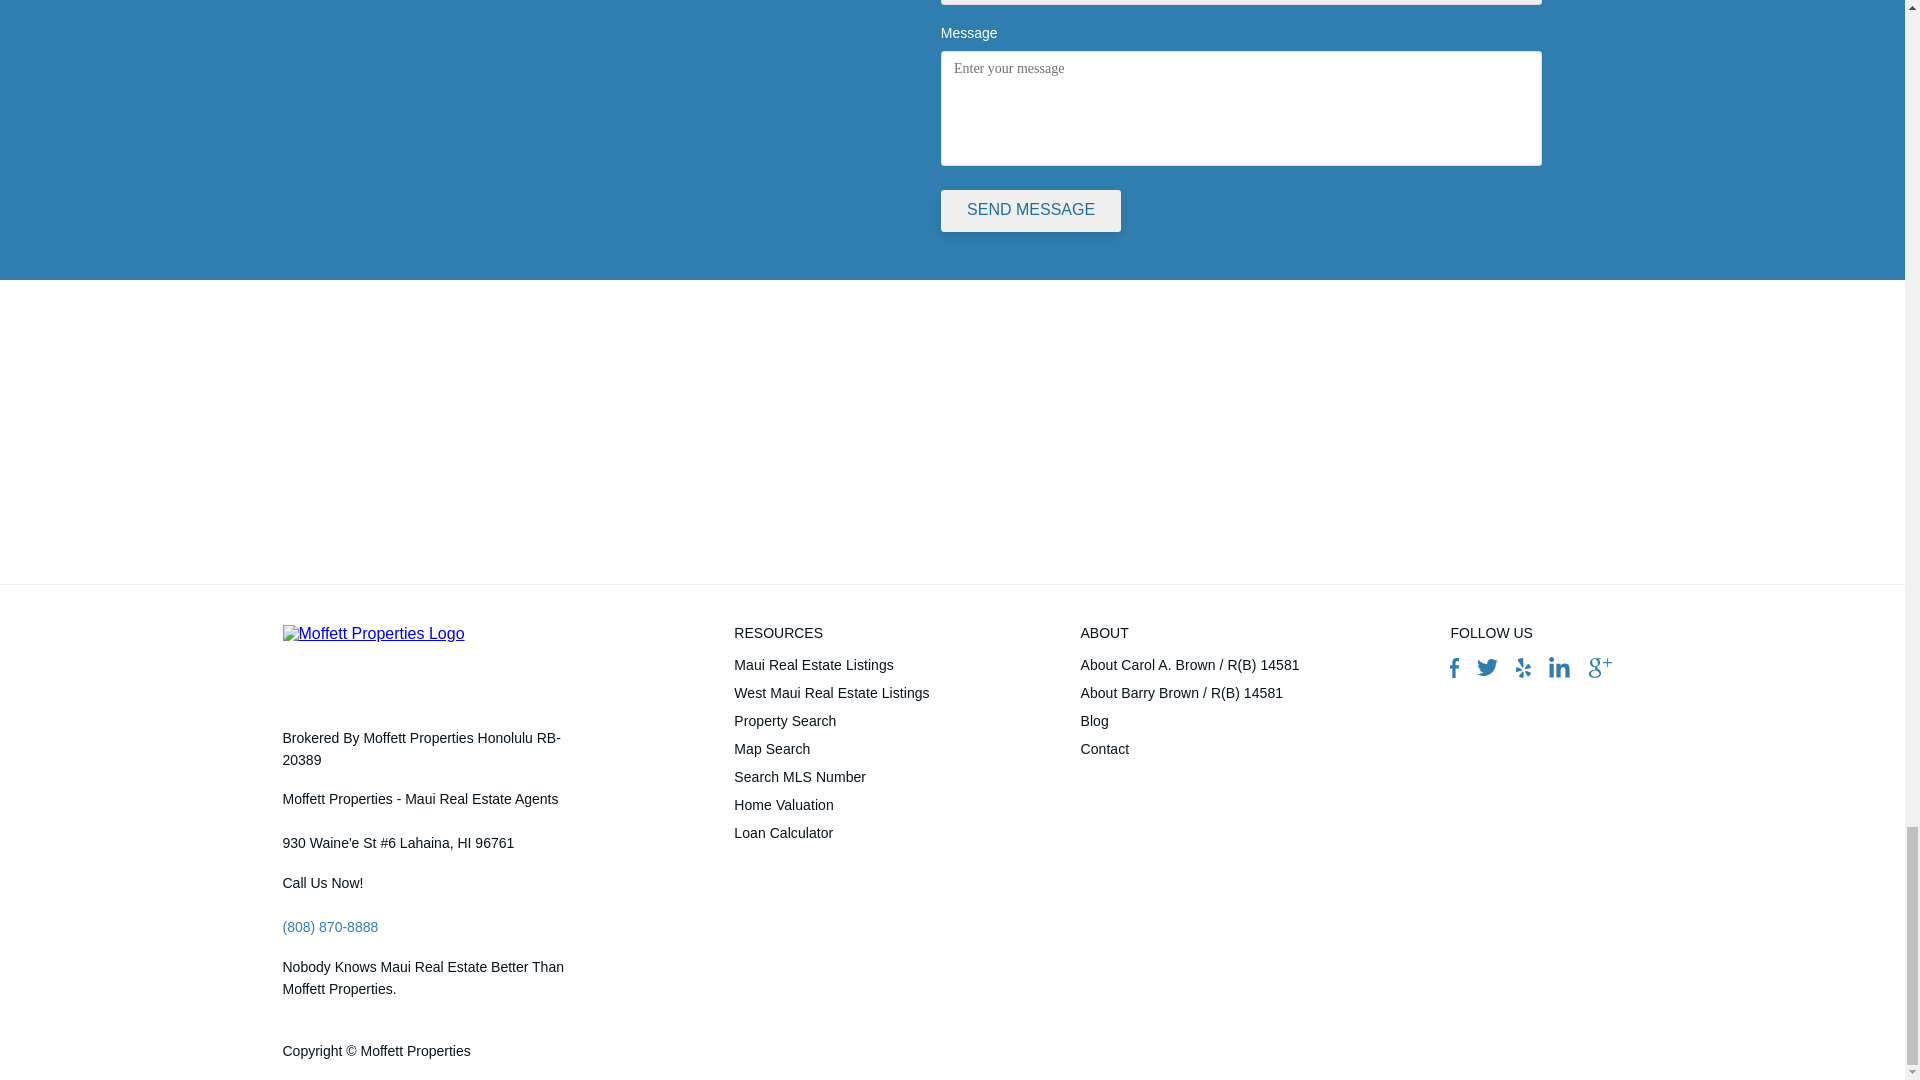  What do you see at coordinates (831, 693) in the screenshot?
I see `West Maui Real Estate Listings` at bounding box center [831, 693].